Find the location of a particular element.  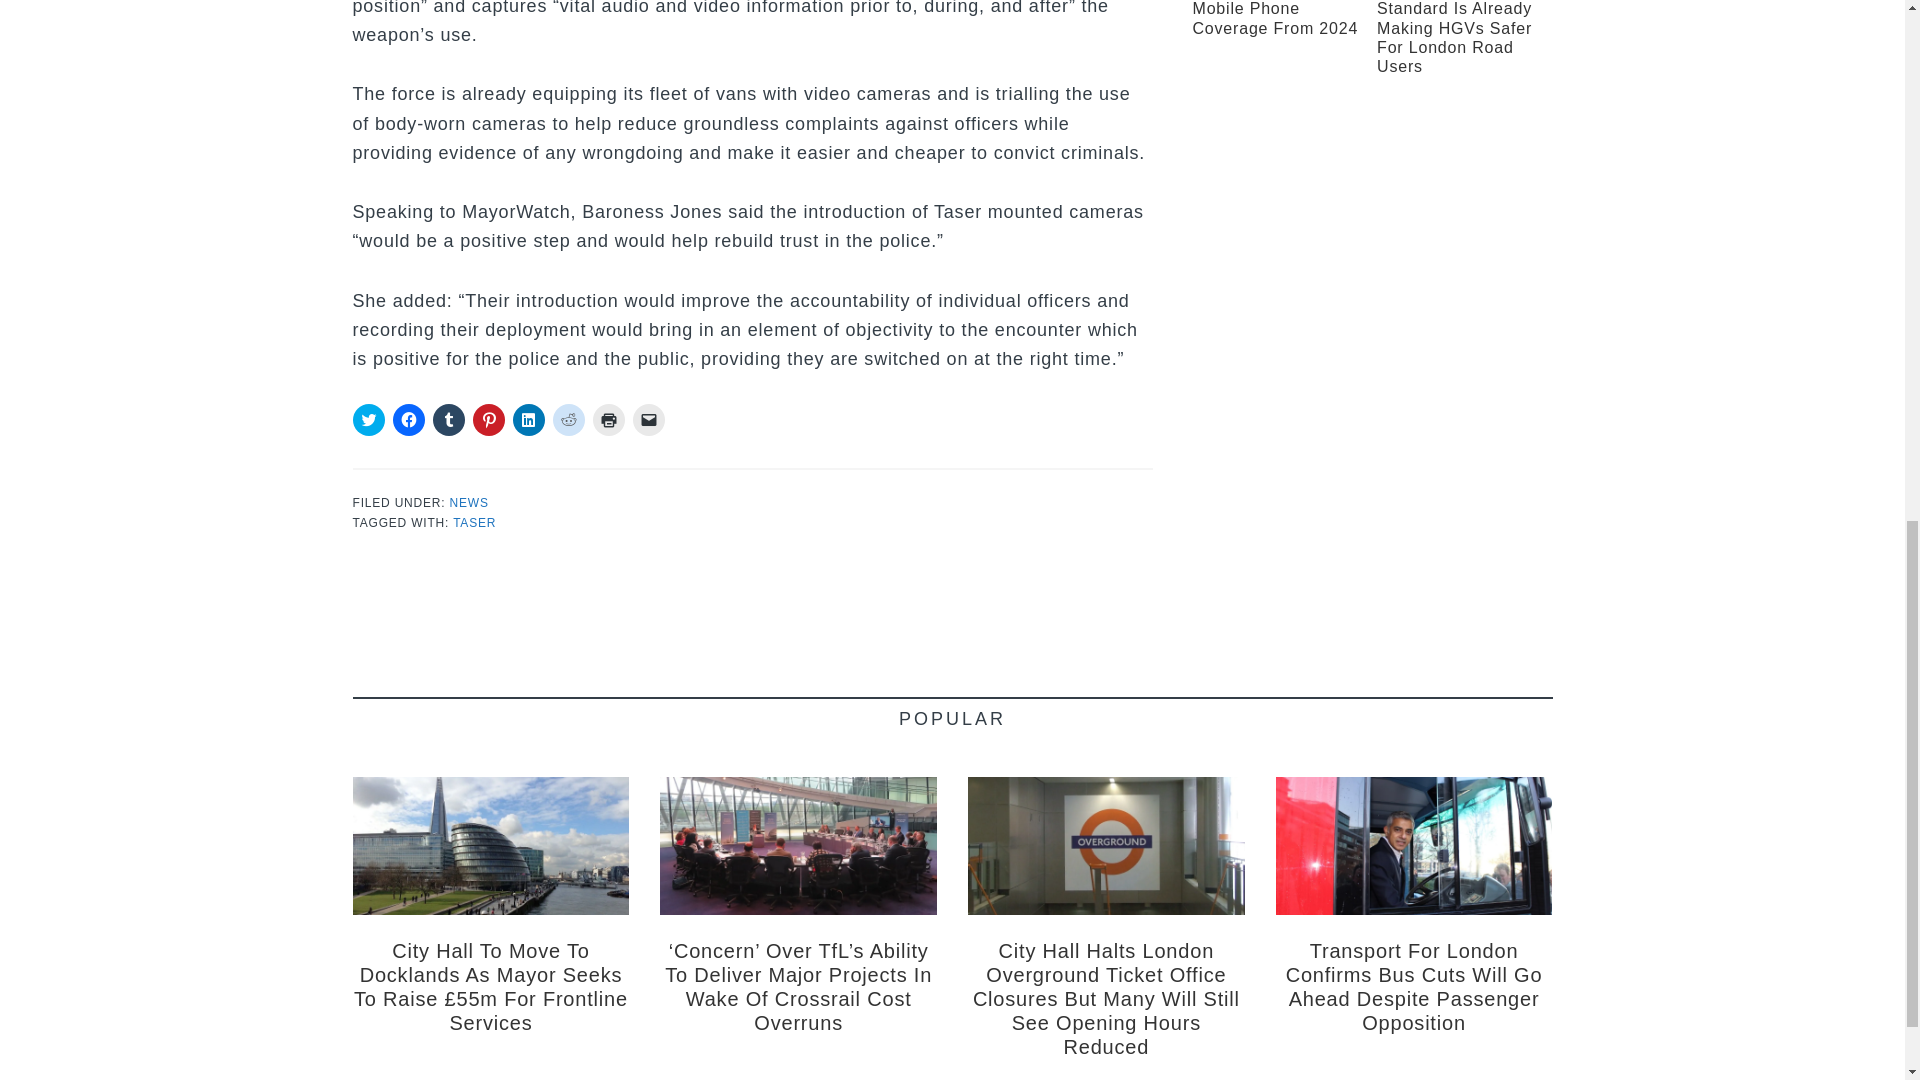

Click to share on Pinterest is located at coordinates (488, 420).